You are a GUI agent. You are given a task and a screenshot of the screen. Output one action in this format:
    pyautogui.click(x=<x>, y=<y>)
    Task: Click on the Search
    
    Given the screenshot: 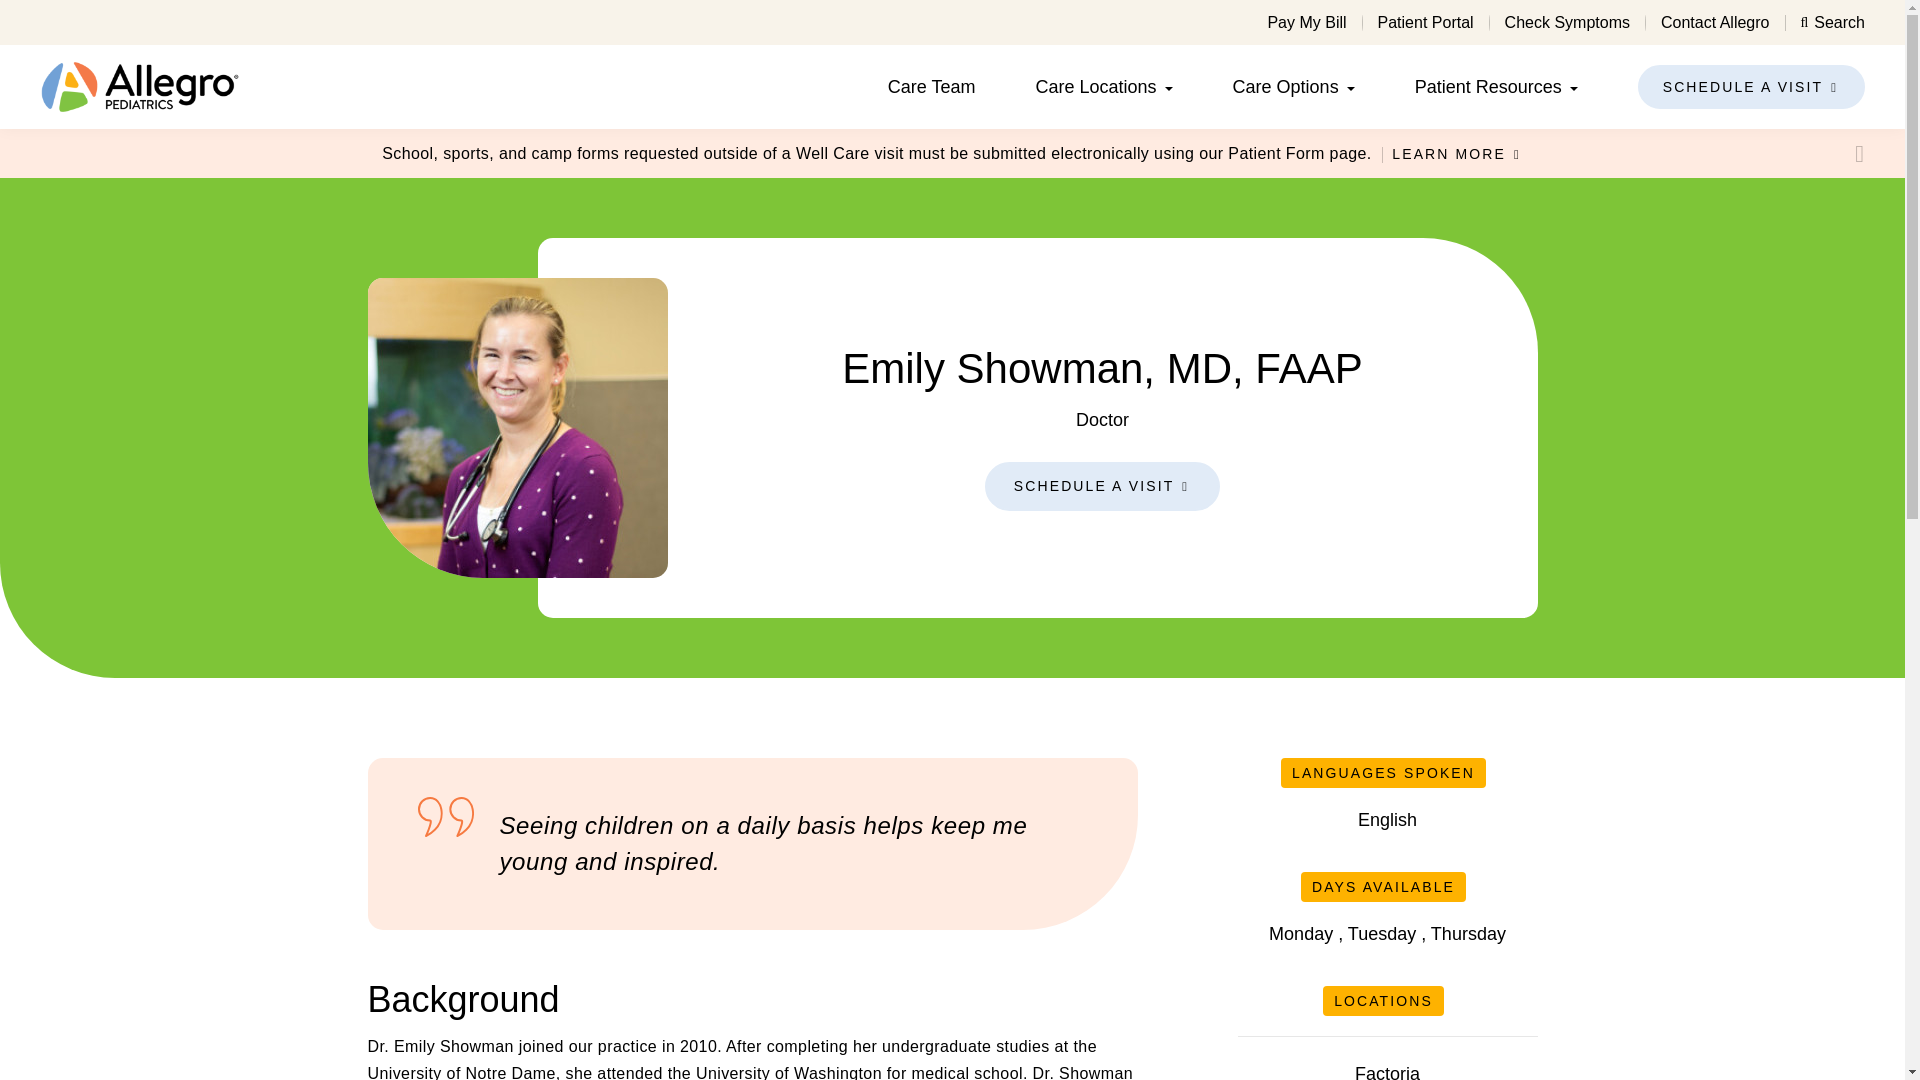 What is the action you would take?
    pyautogui.click(x=1832, y=22)
    